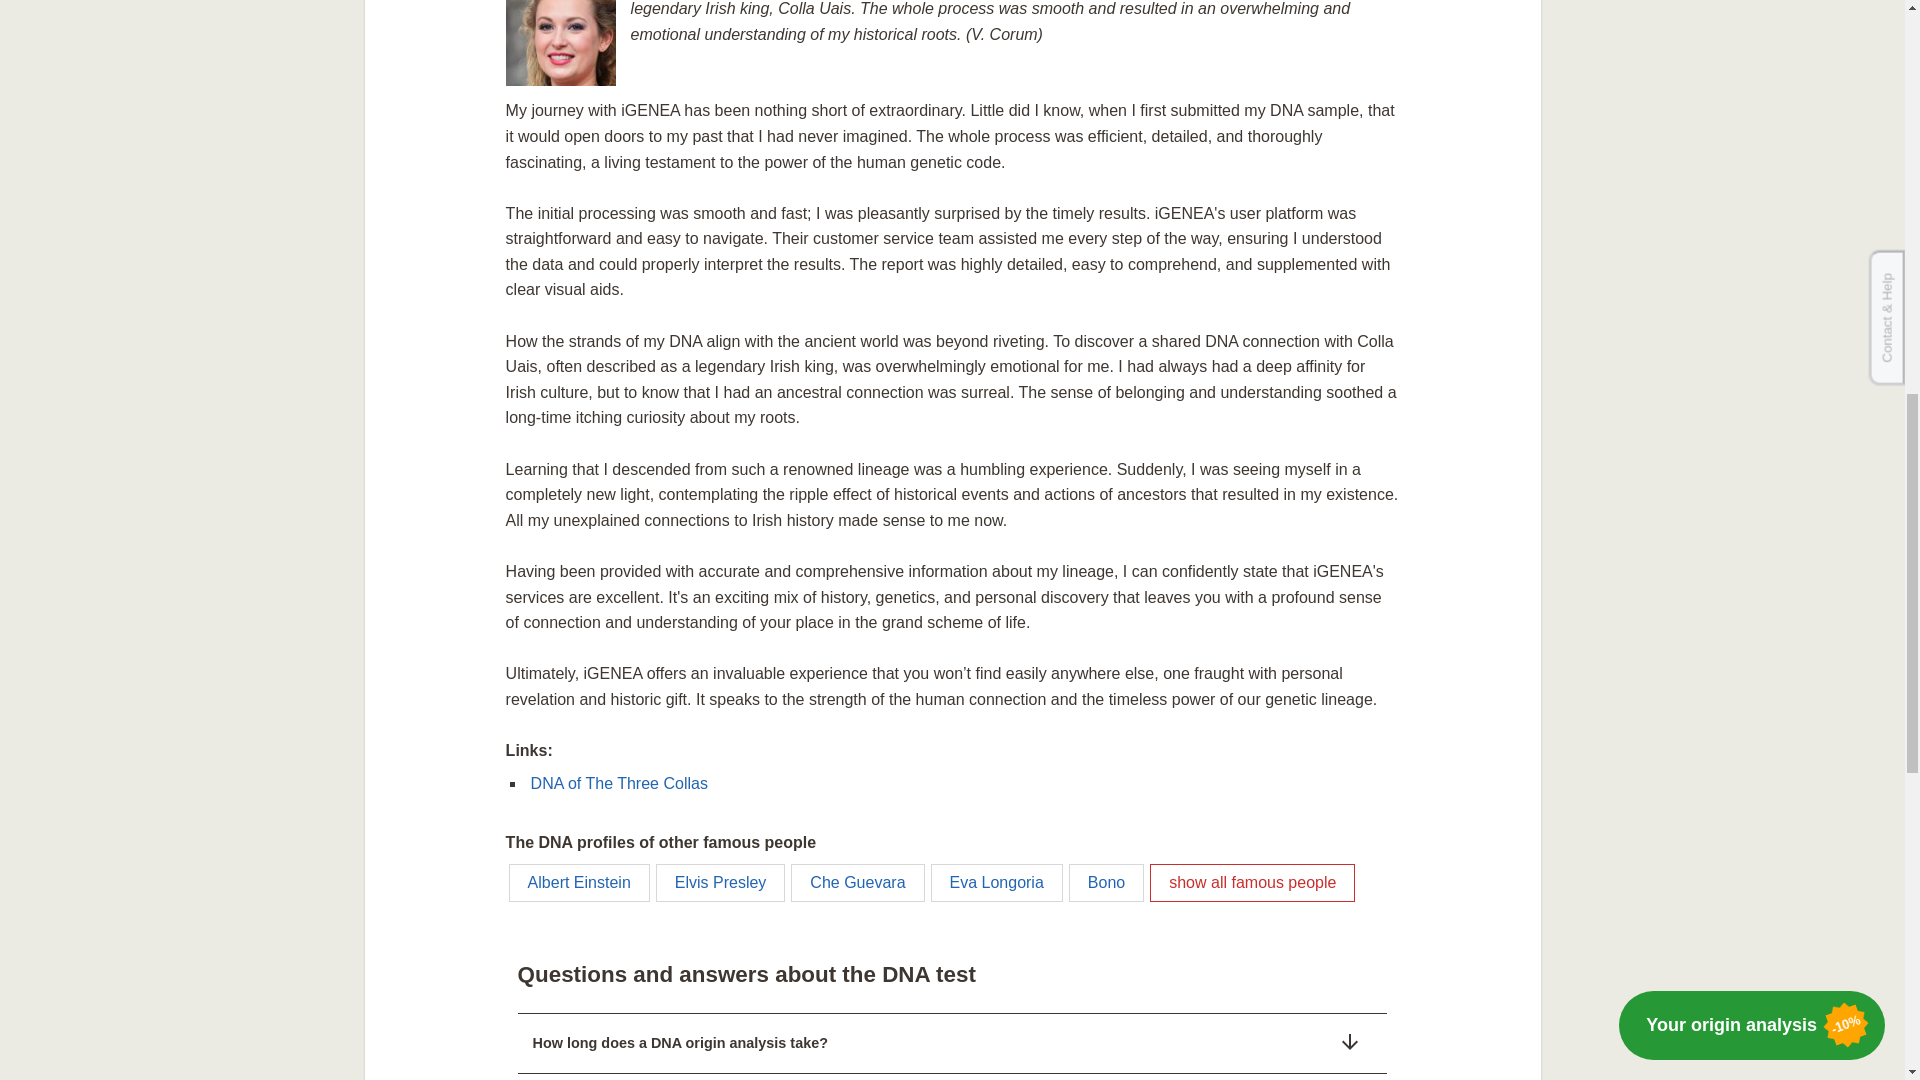  I want to click on Eva Longoria, so click(997, 882).